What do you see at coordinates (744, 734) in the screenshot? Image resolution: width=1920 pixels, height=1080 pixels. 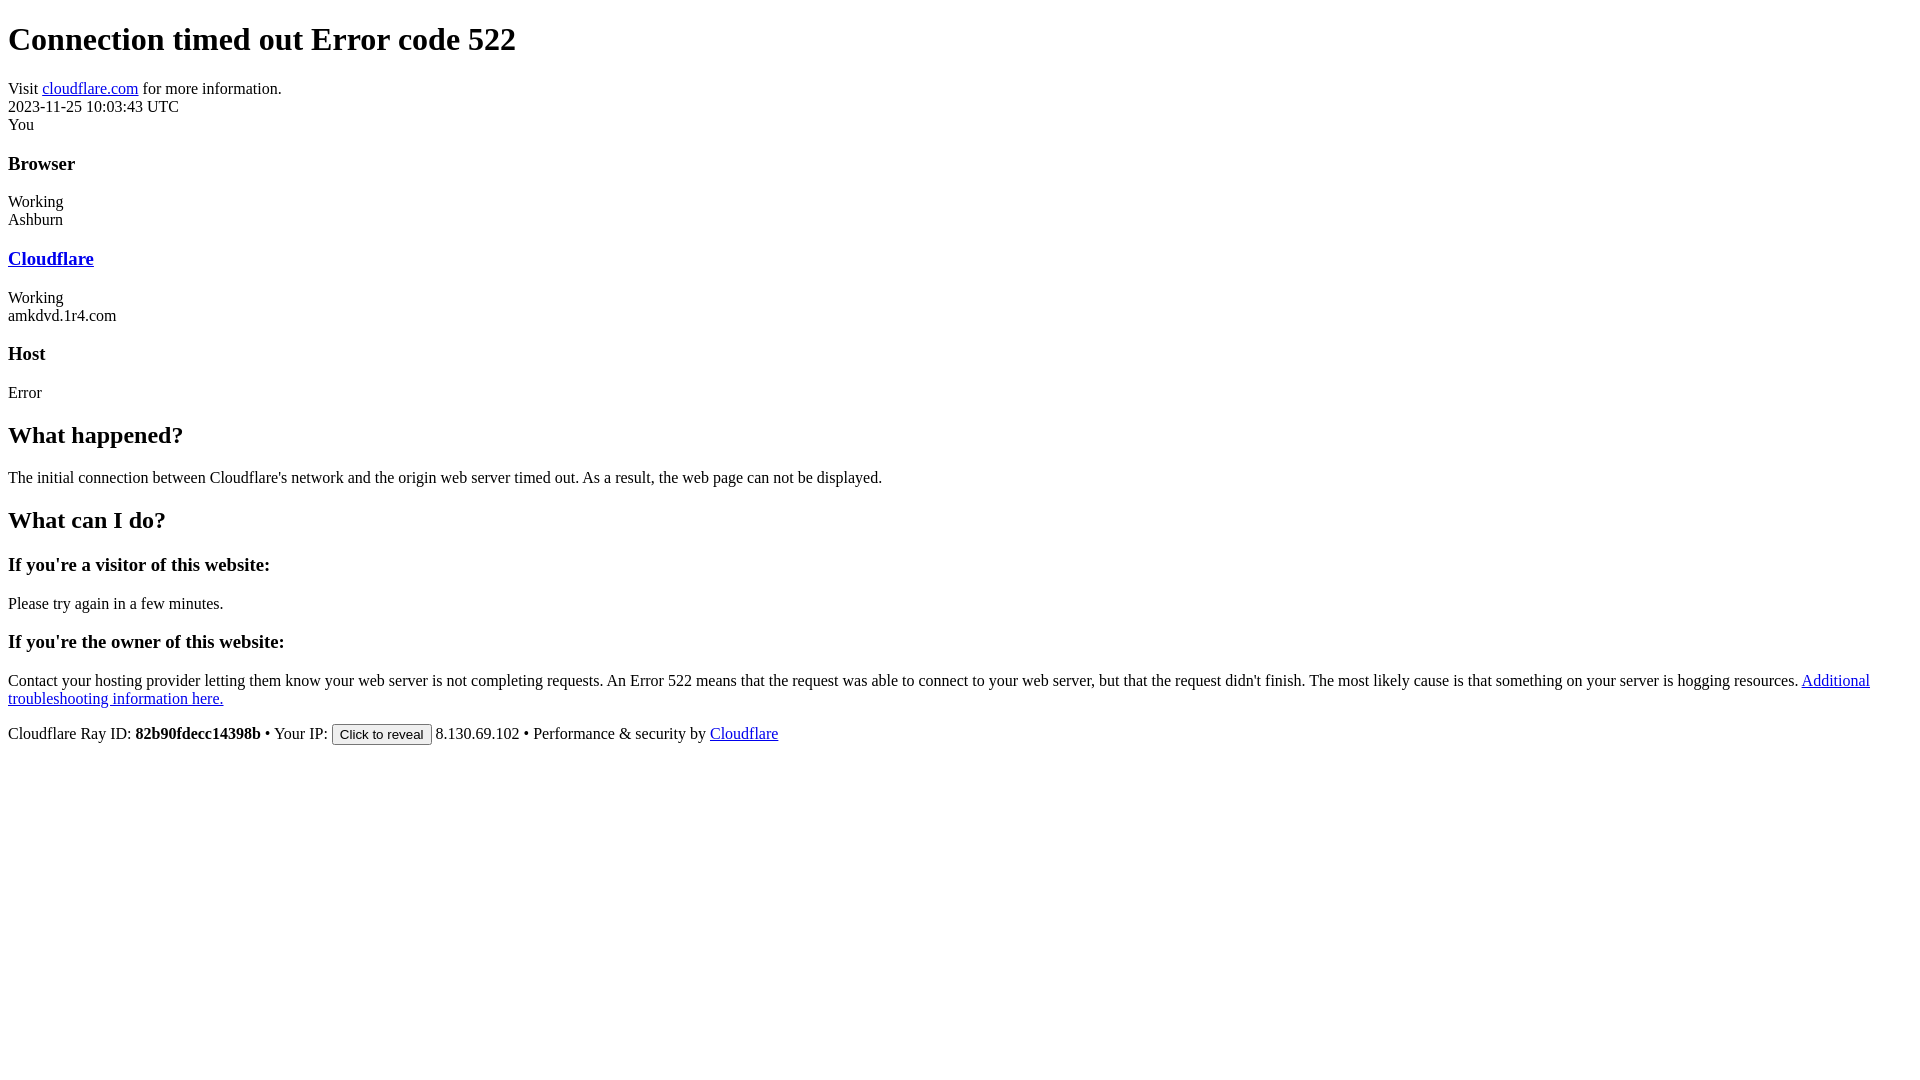 I see `Cloudflare` at bounding box center [744, 734].